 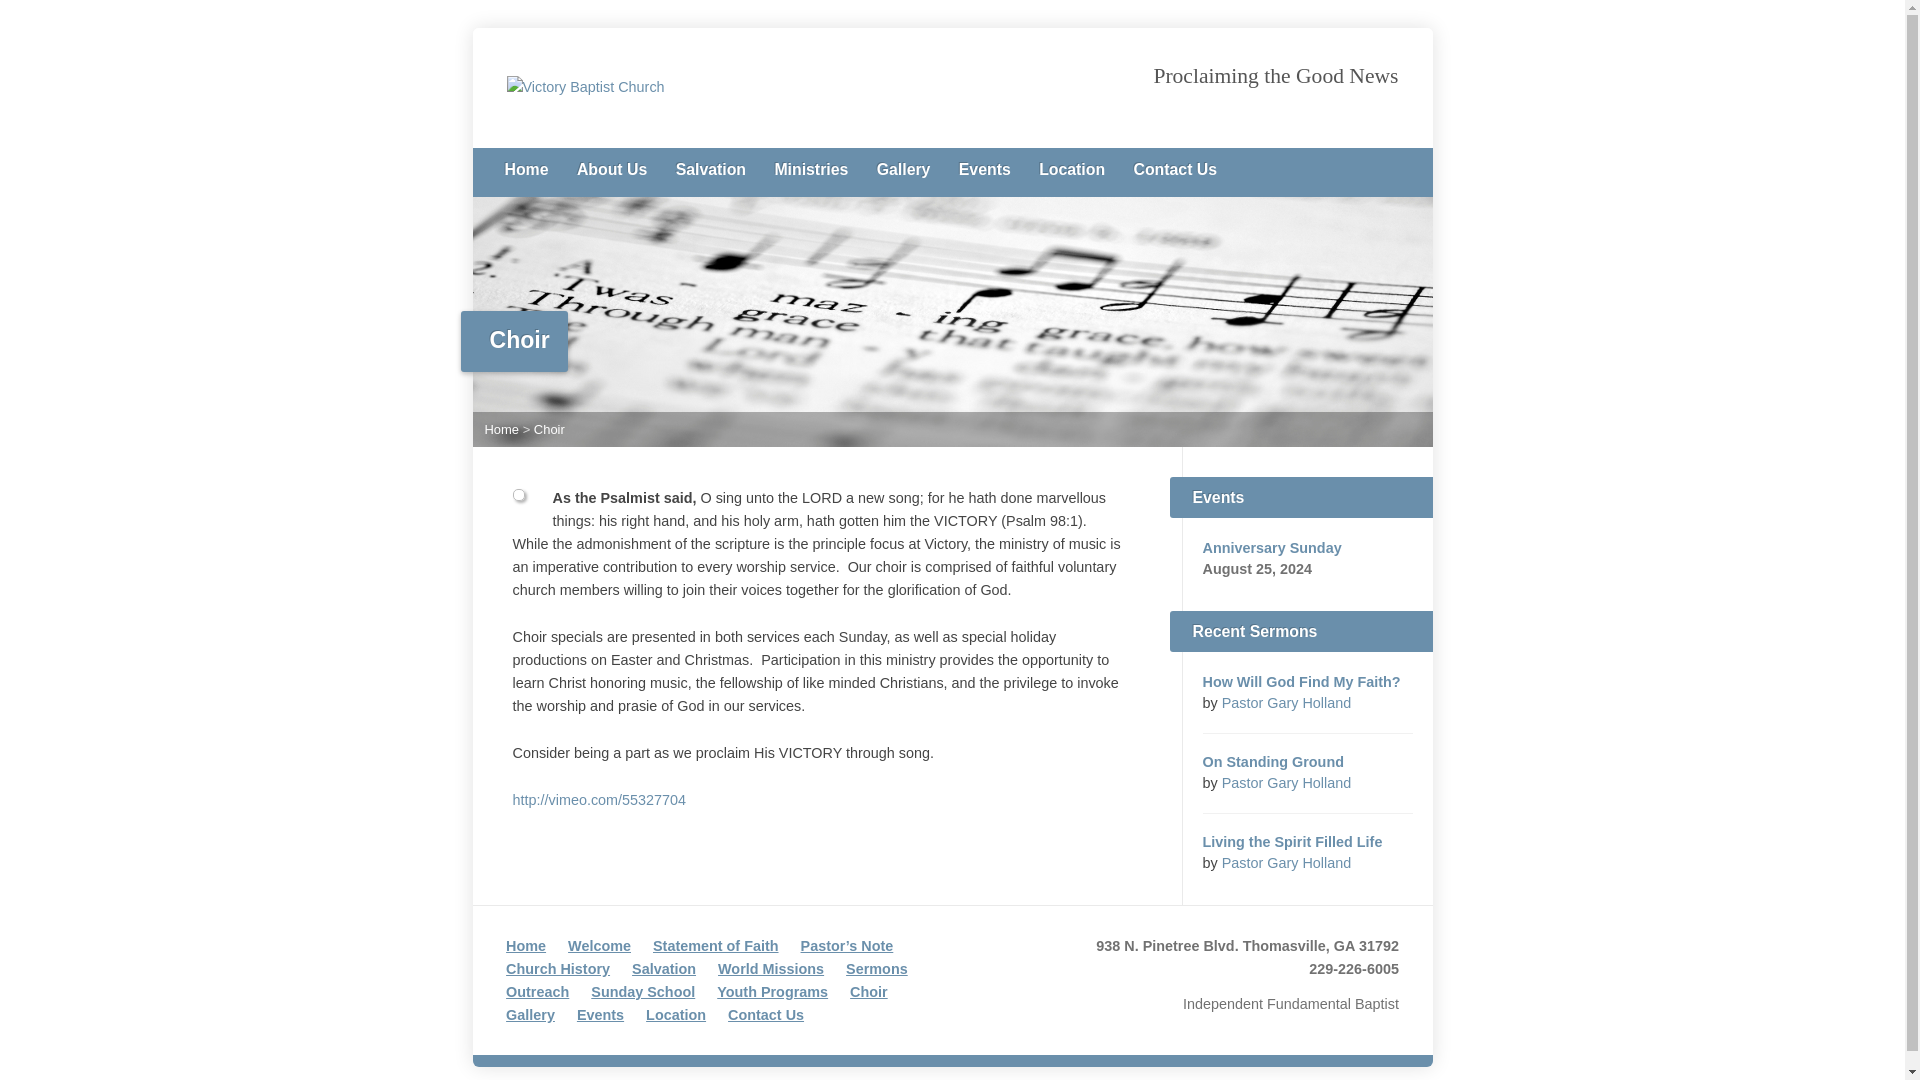 What do you see at coordinates (518, 495) in the screenshot?
I see `choir` at bounding box center [518, 495].